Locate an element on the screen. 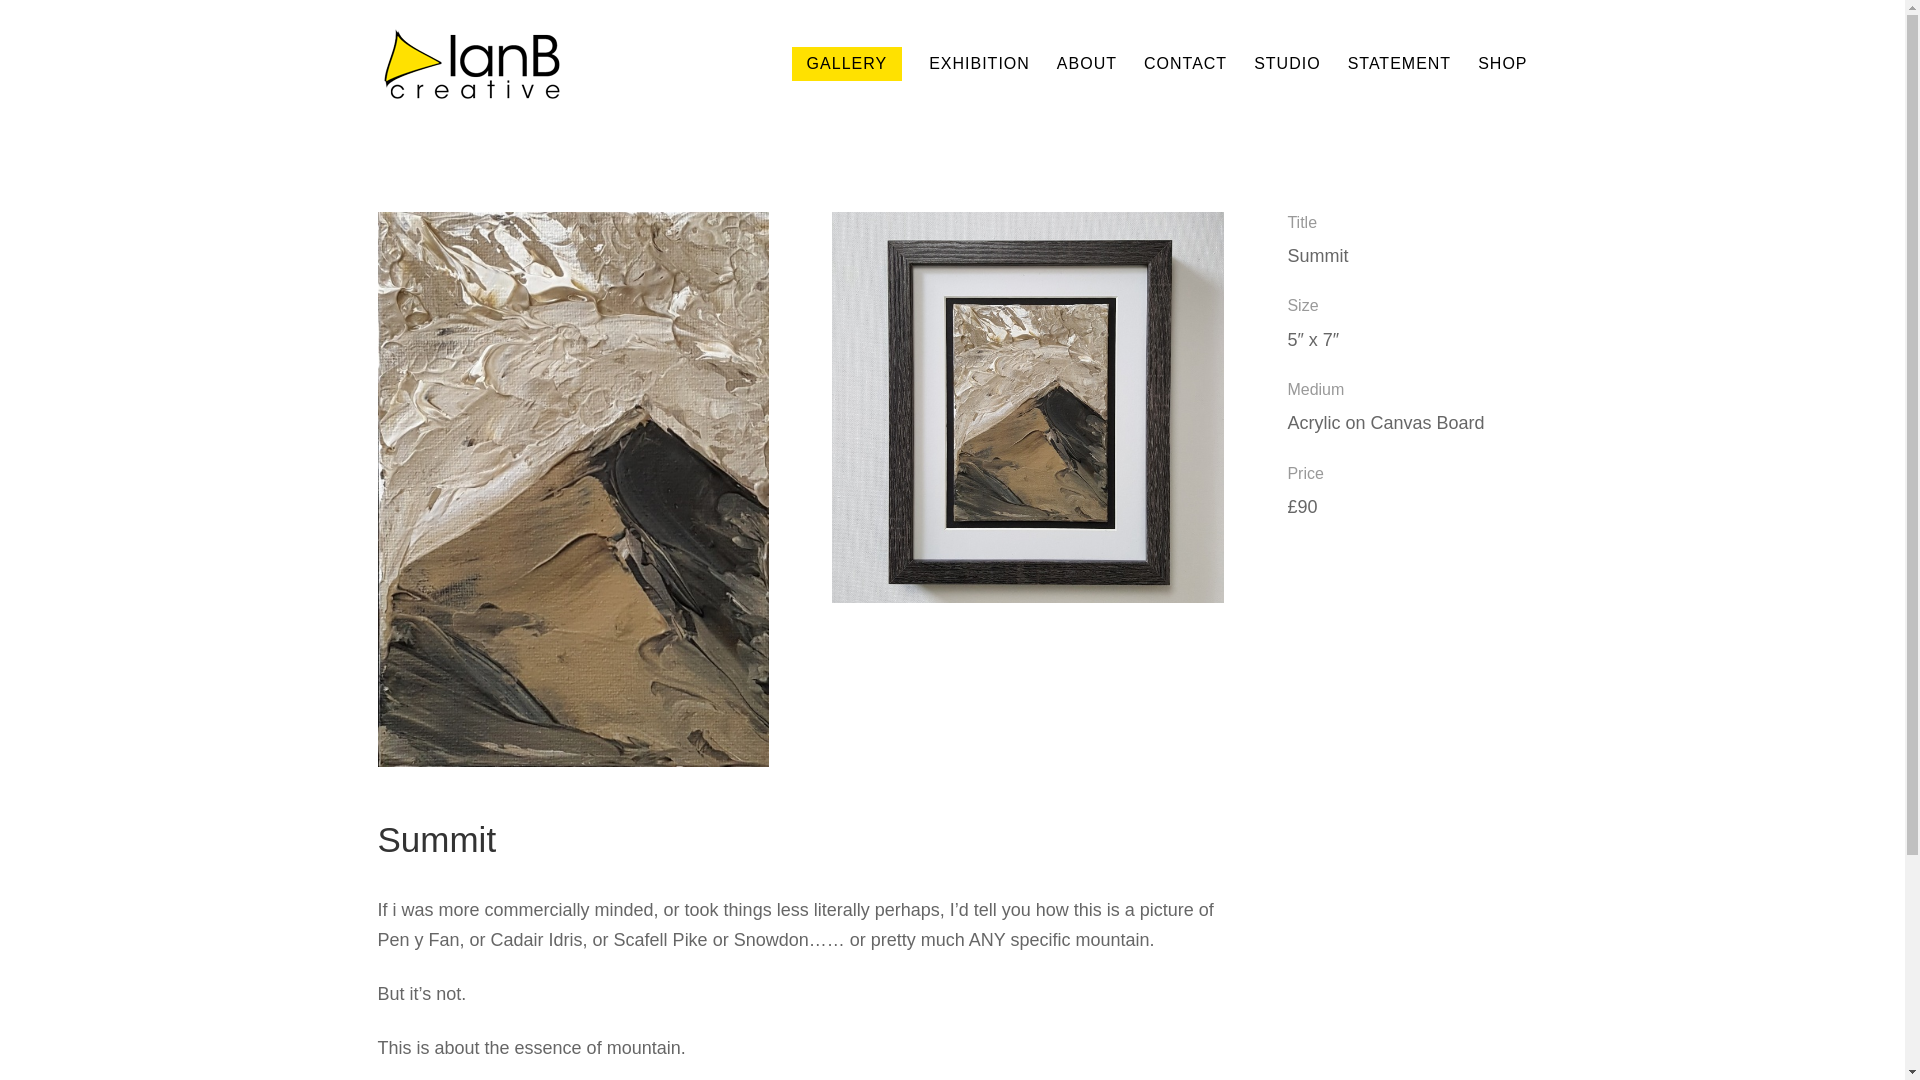 The height and width of the screenshot is (1080, 1920). CONTACT is located at coordinates (1185, 90).